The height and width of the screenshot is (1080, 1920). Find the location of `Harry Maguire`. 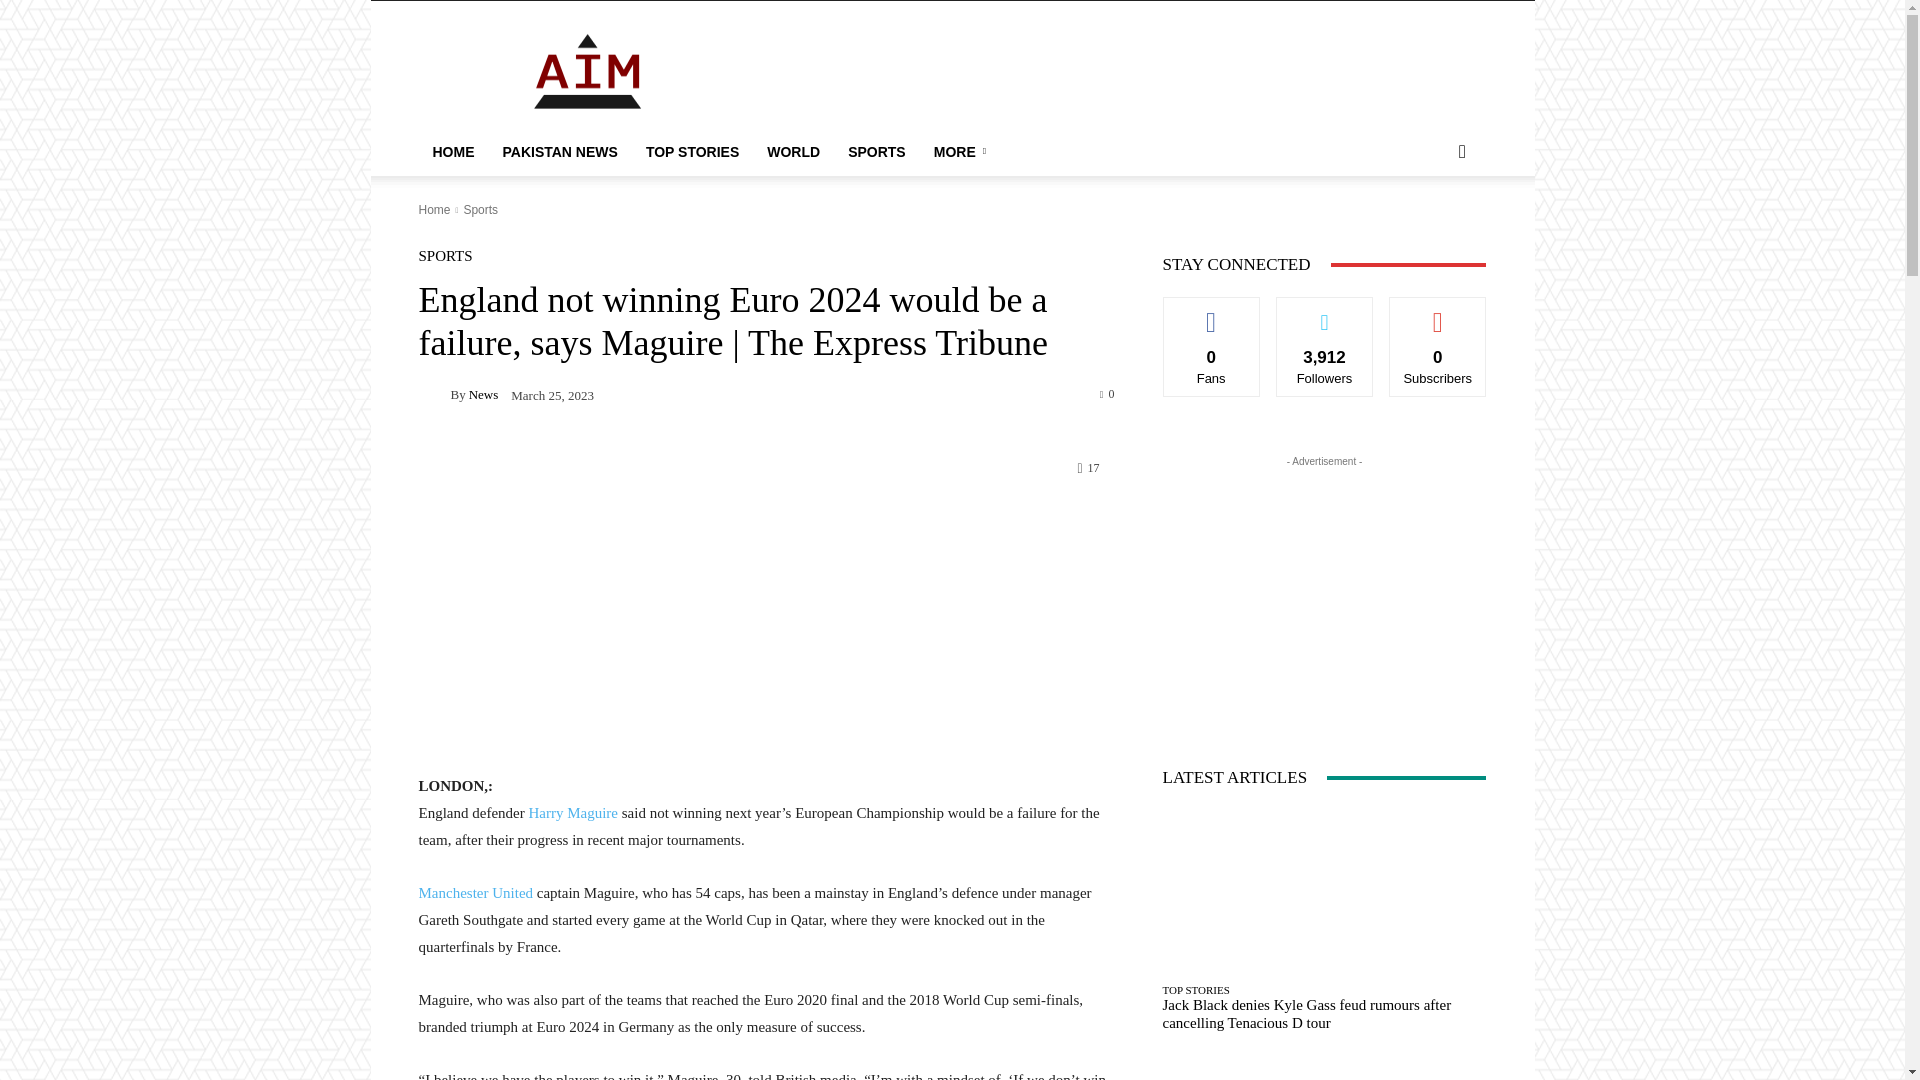

Harry Maguire is located at coordinates (571, 812).